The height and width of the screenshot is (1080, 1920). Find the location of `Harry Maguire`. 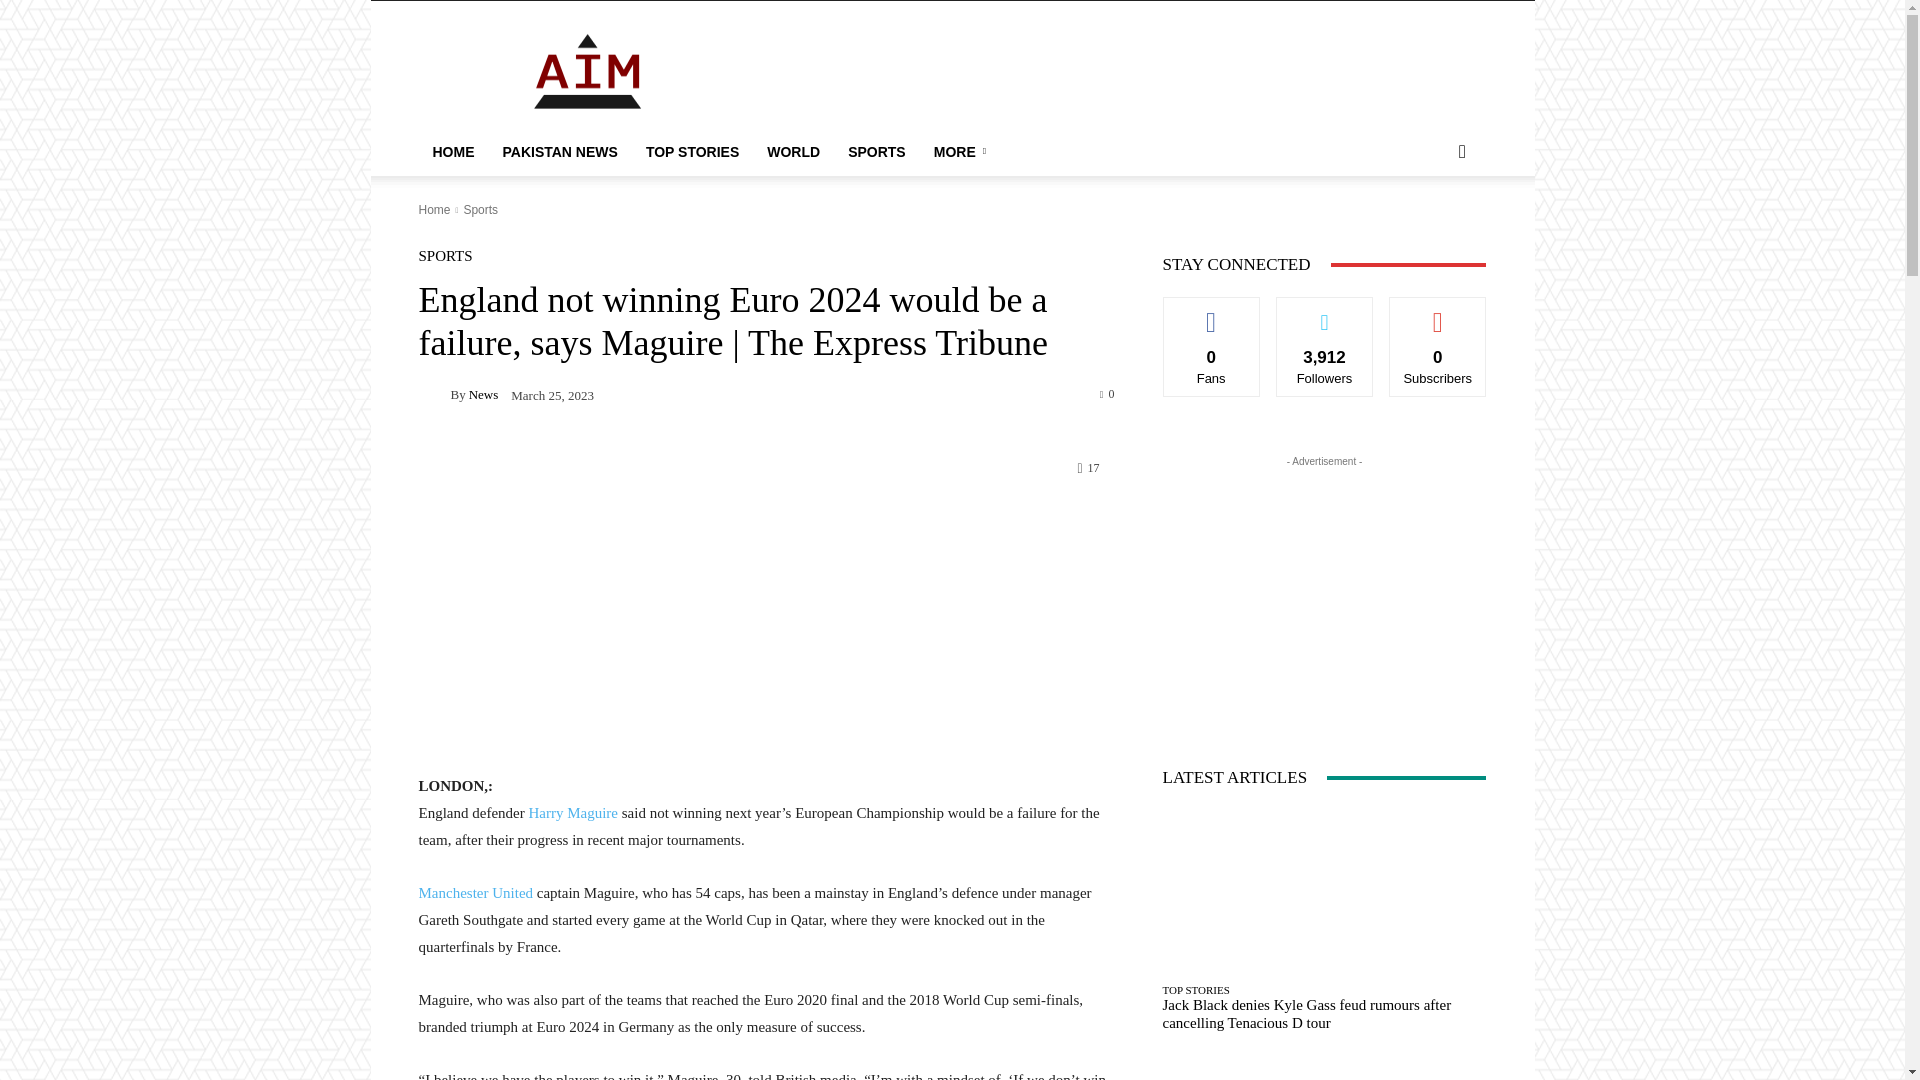

Harry Maguire is located at coordinates (571, 812).